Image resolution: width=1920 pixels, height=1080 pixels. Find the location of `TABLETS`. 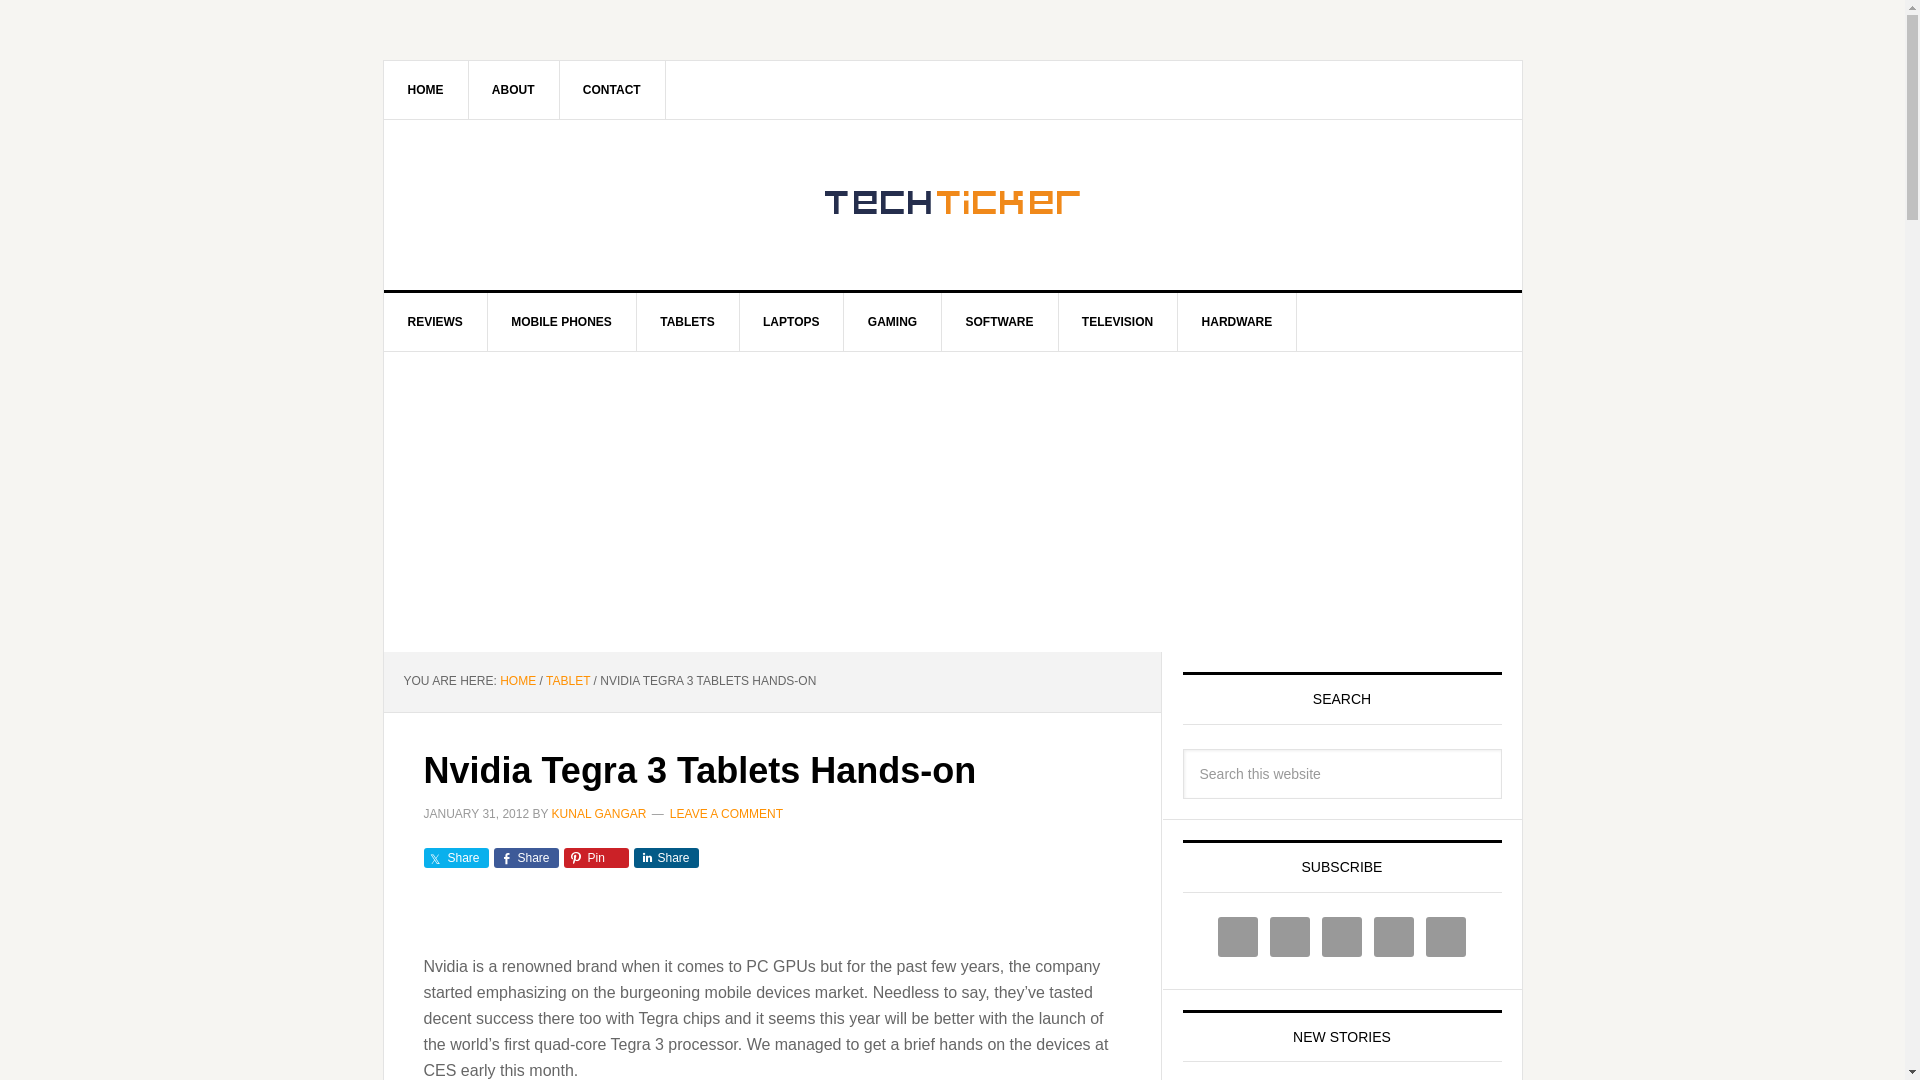

TABLETS is located at coordinates (687, 322).